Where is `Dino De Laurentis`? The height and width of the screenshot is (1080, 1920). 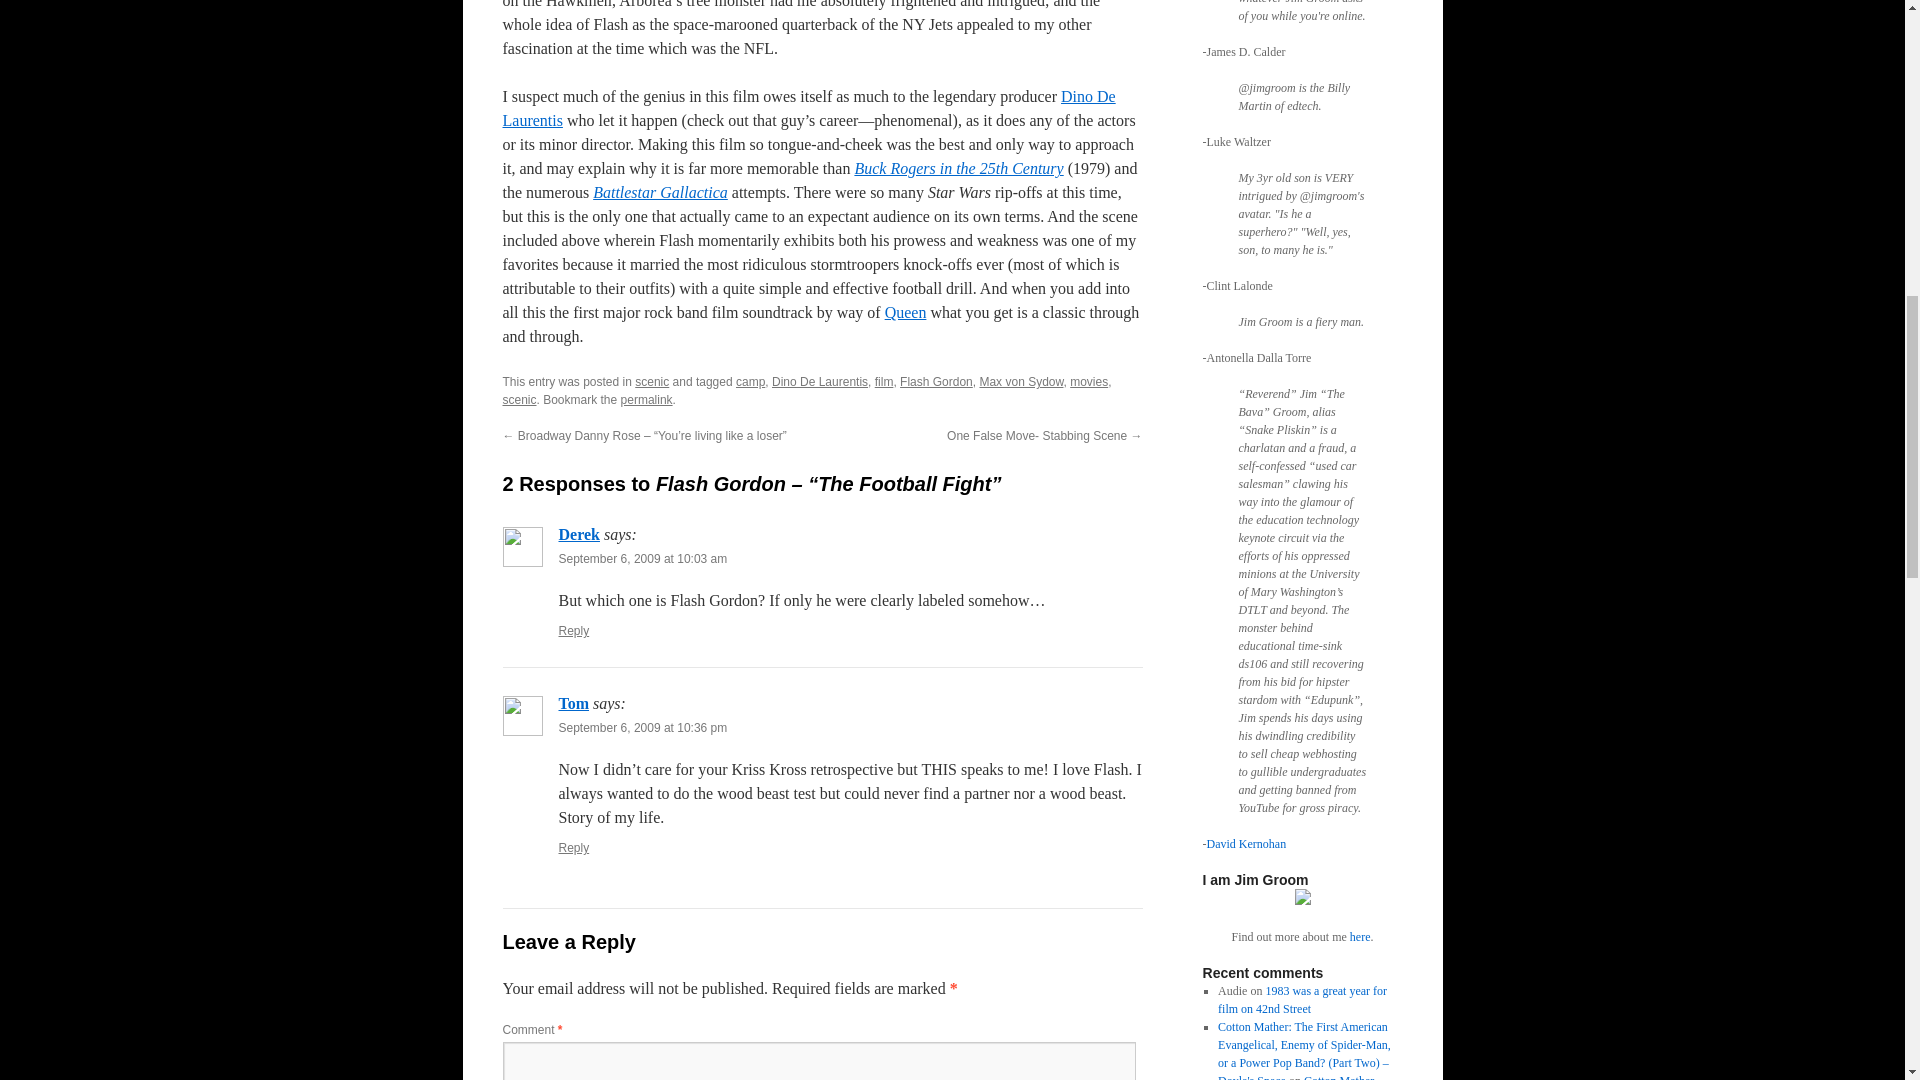 Dino De Laurentis is located at coordinates (819, 381).